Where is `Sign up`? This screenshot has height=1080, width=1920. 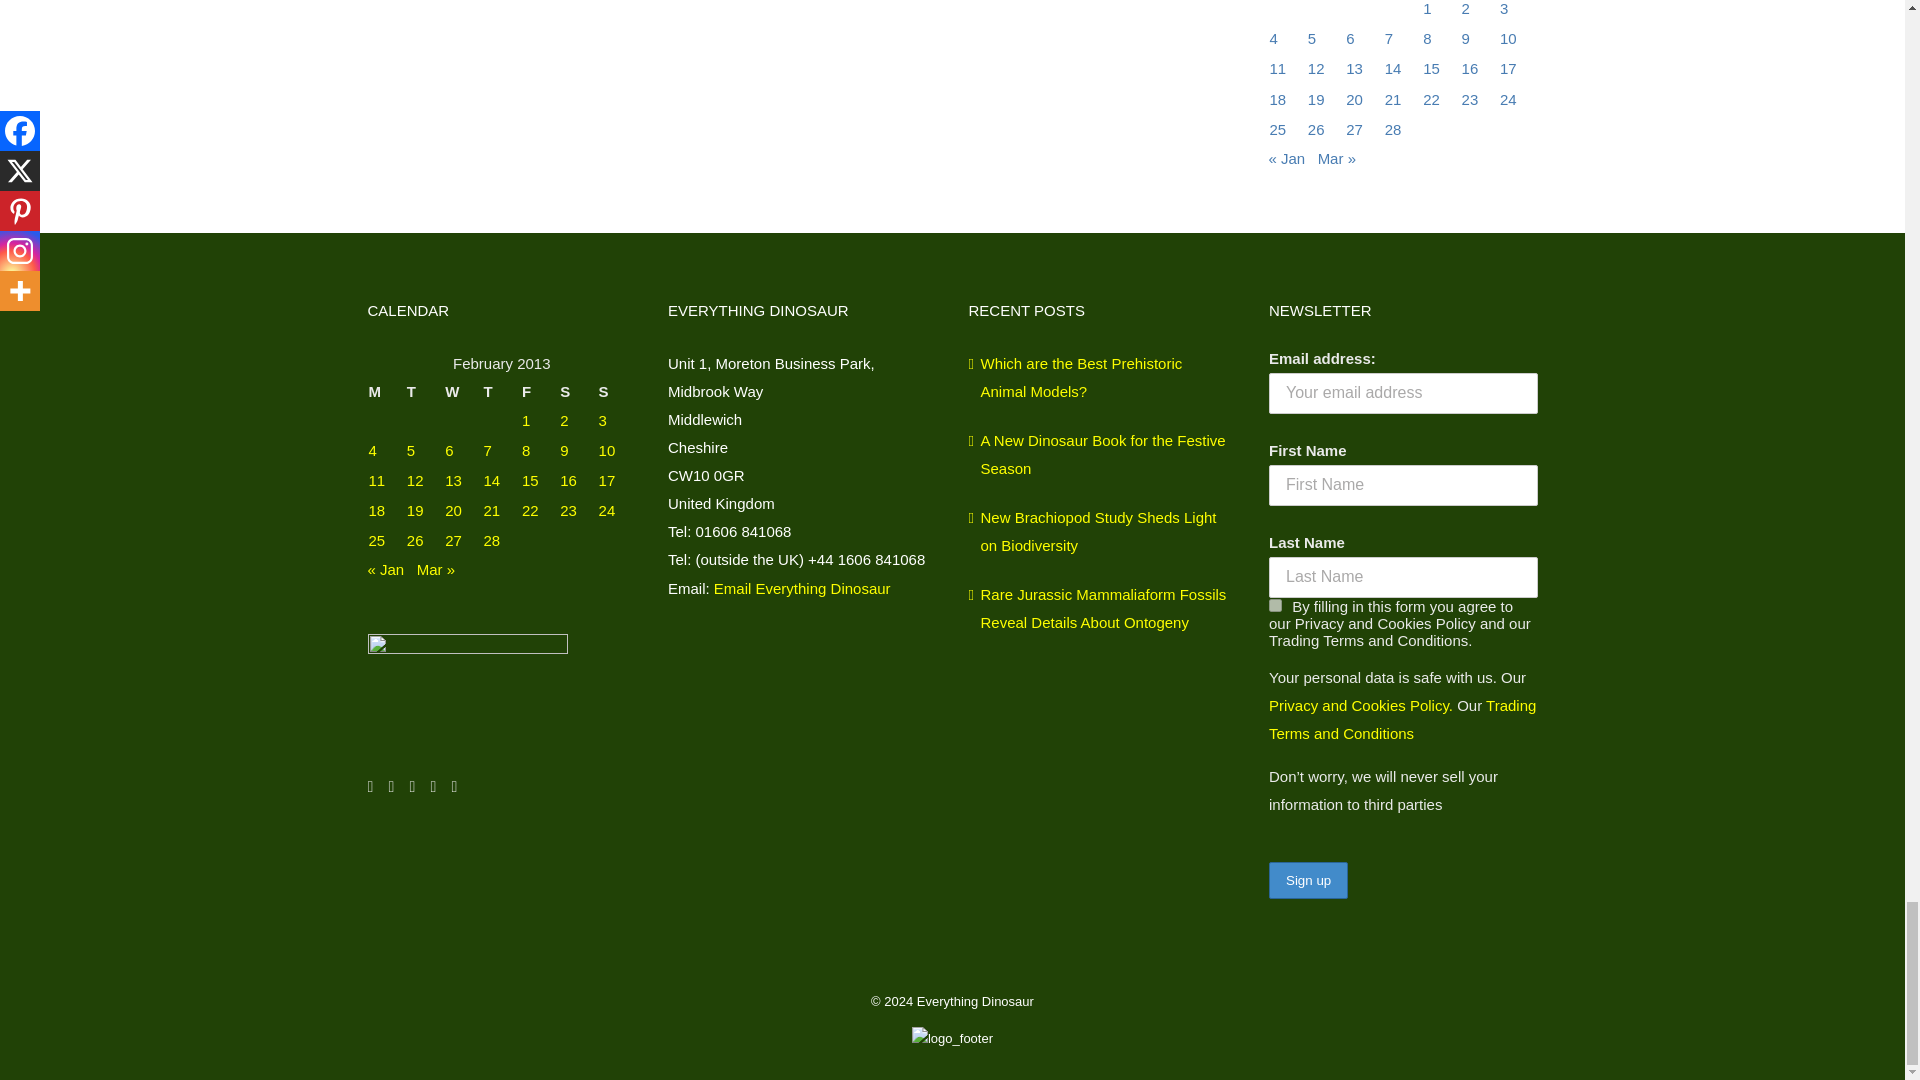 Sign up is located at coordinates (1308, 880).